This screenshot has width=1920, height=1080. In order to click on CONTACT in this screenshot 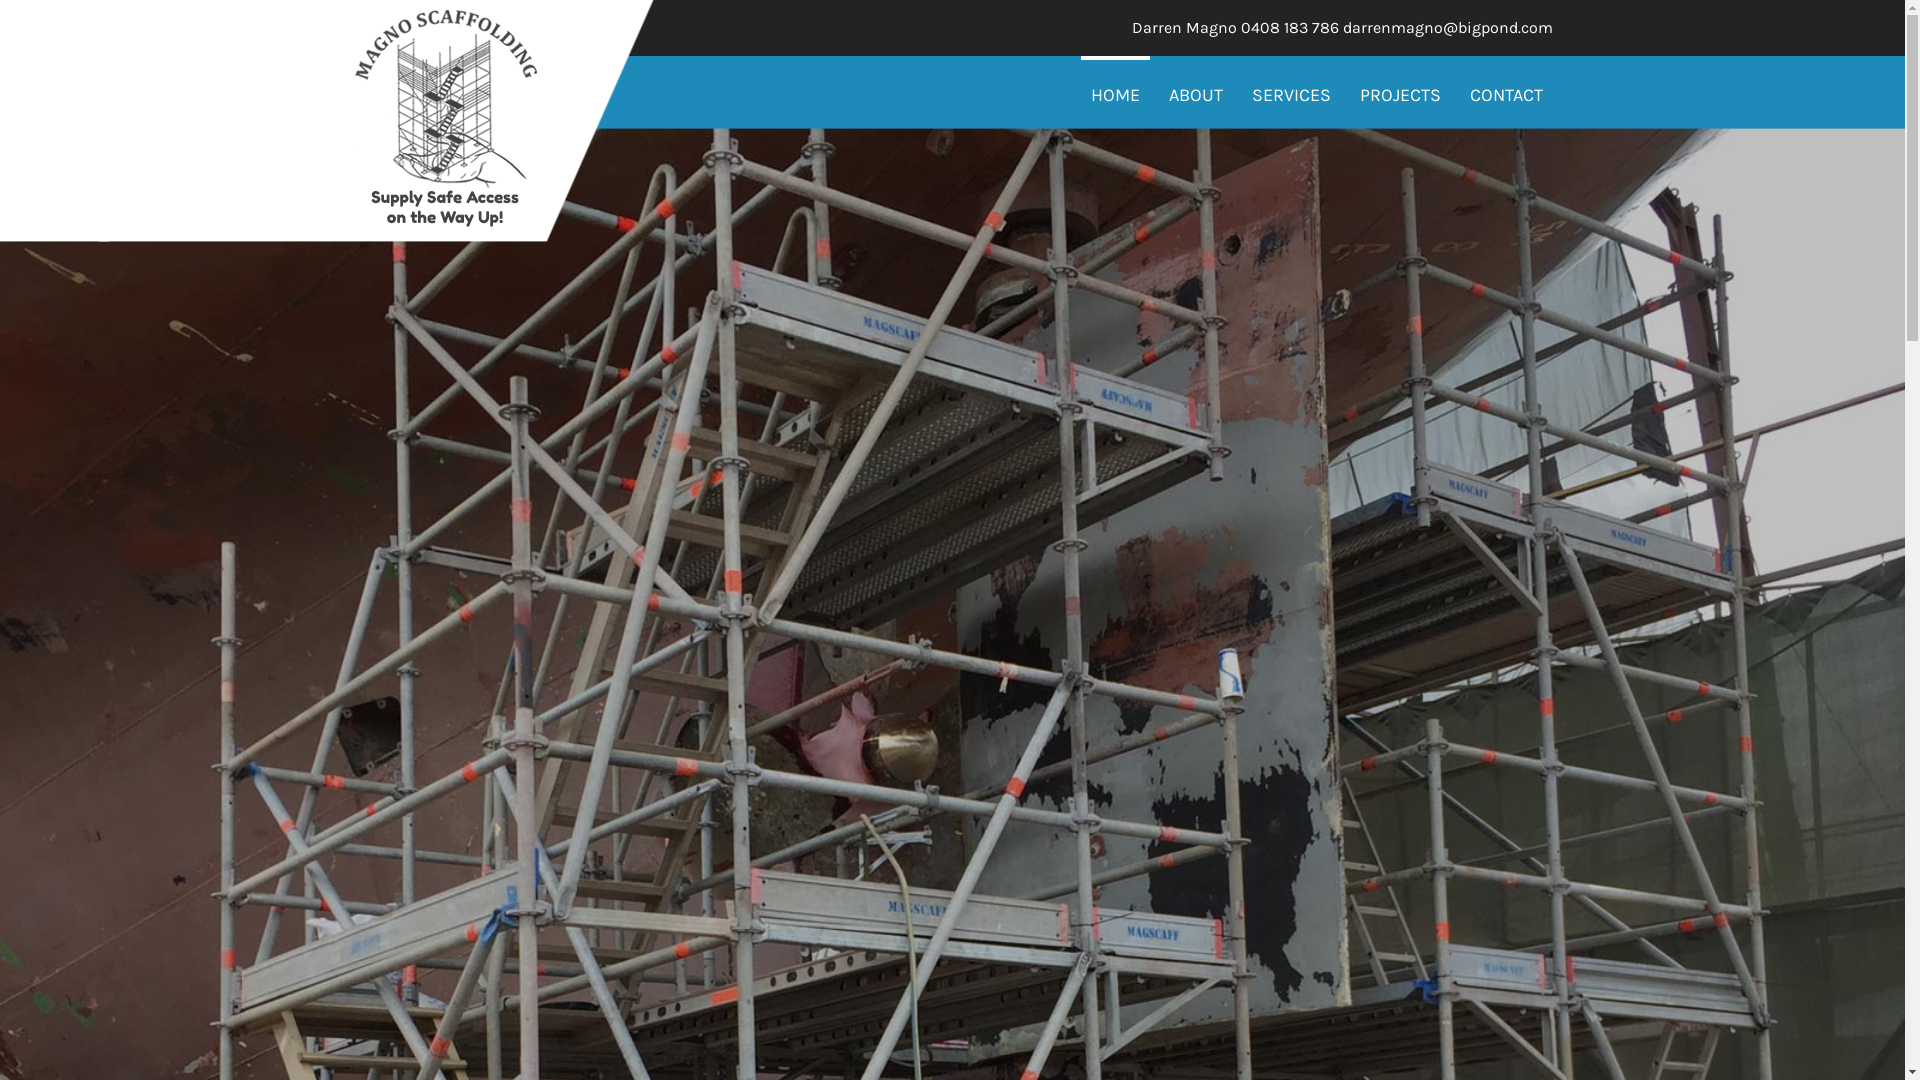, I will do `click(1506, 95)`.